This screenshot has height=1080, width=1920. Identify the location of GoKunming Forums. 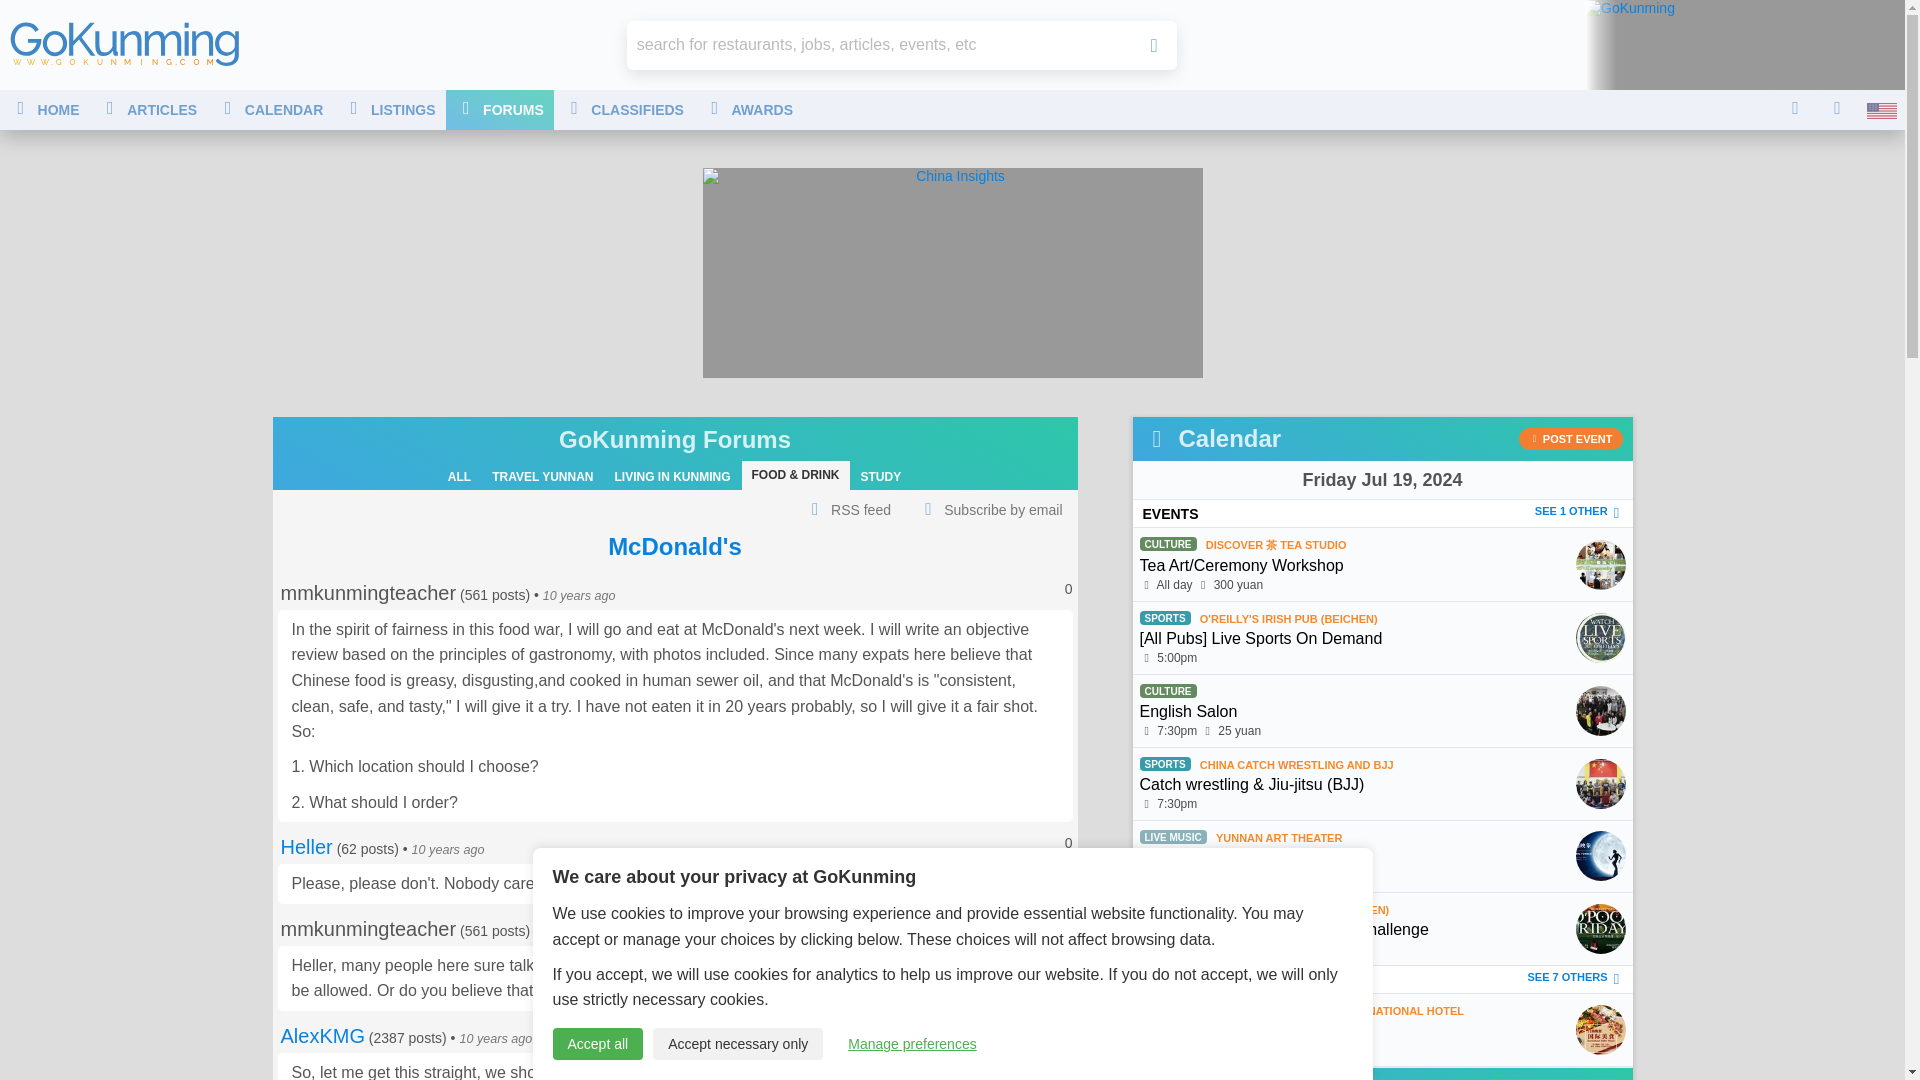
(674, 438).